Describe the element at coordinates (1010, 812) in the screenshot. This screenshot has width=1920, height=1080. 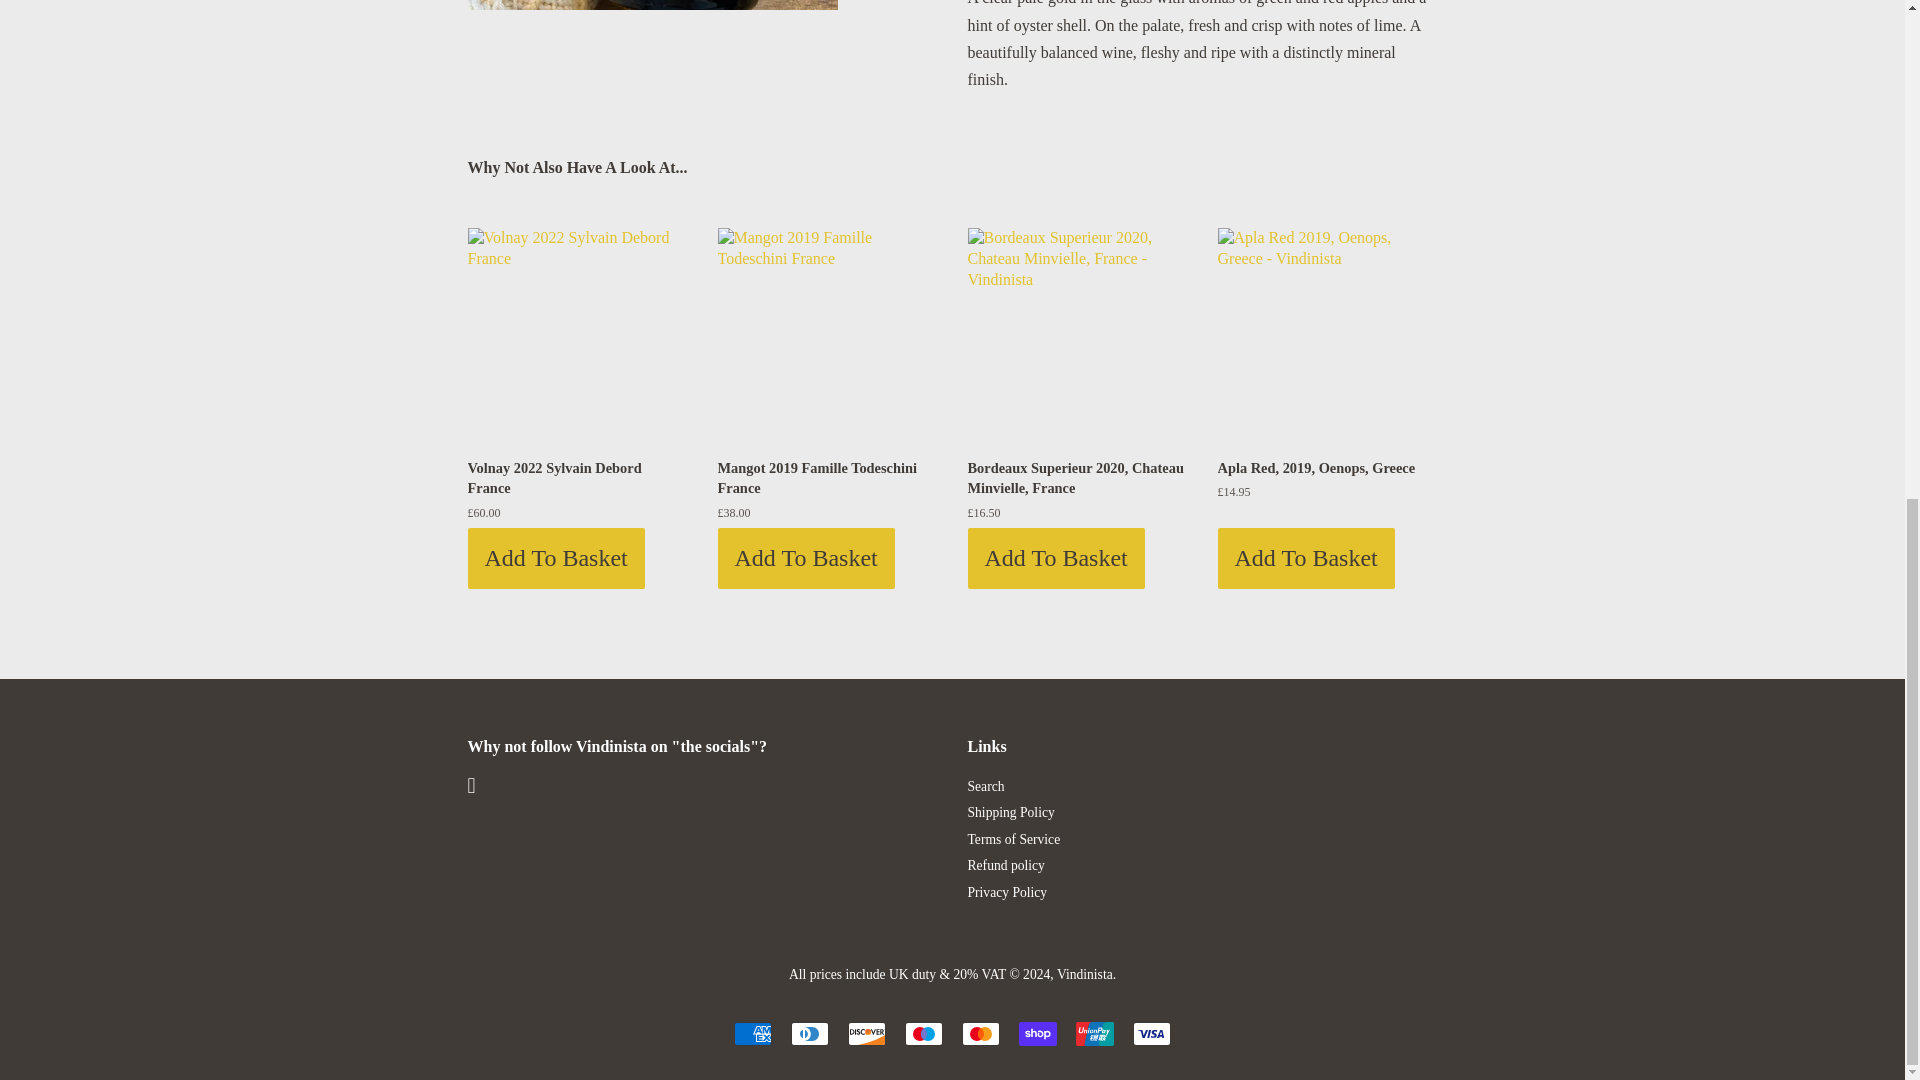
I see `Shipping Policy` at that location.